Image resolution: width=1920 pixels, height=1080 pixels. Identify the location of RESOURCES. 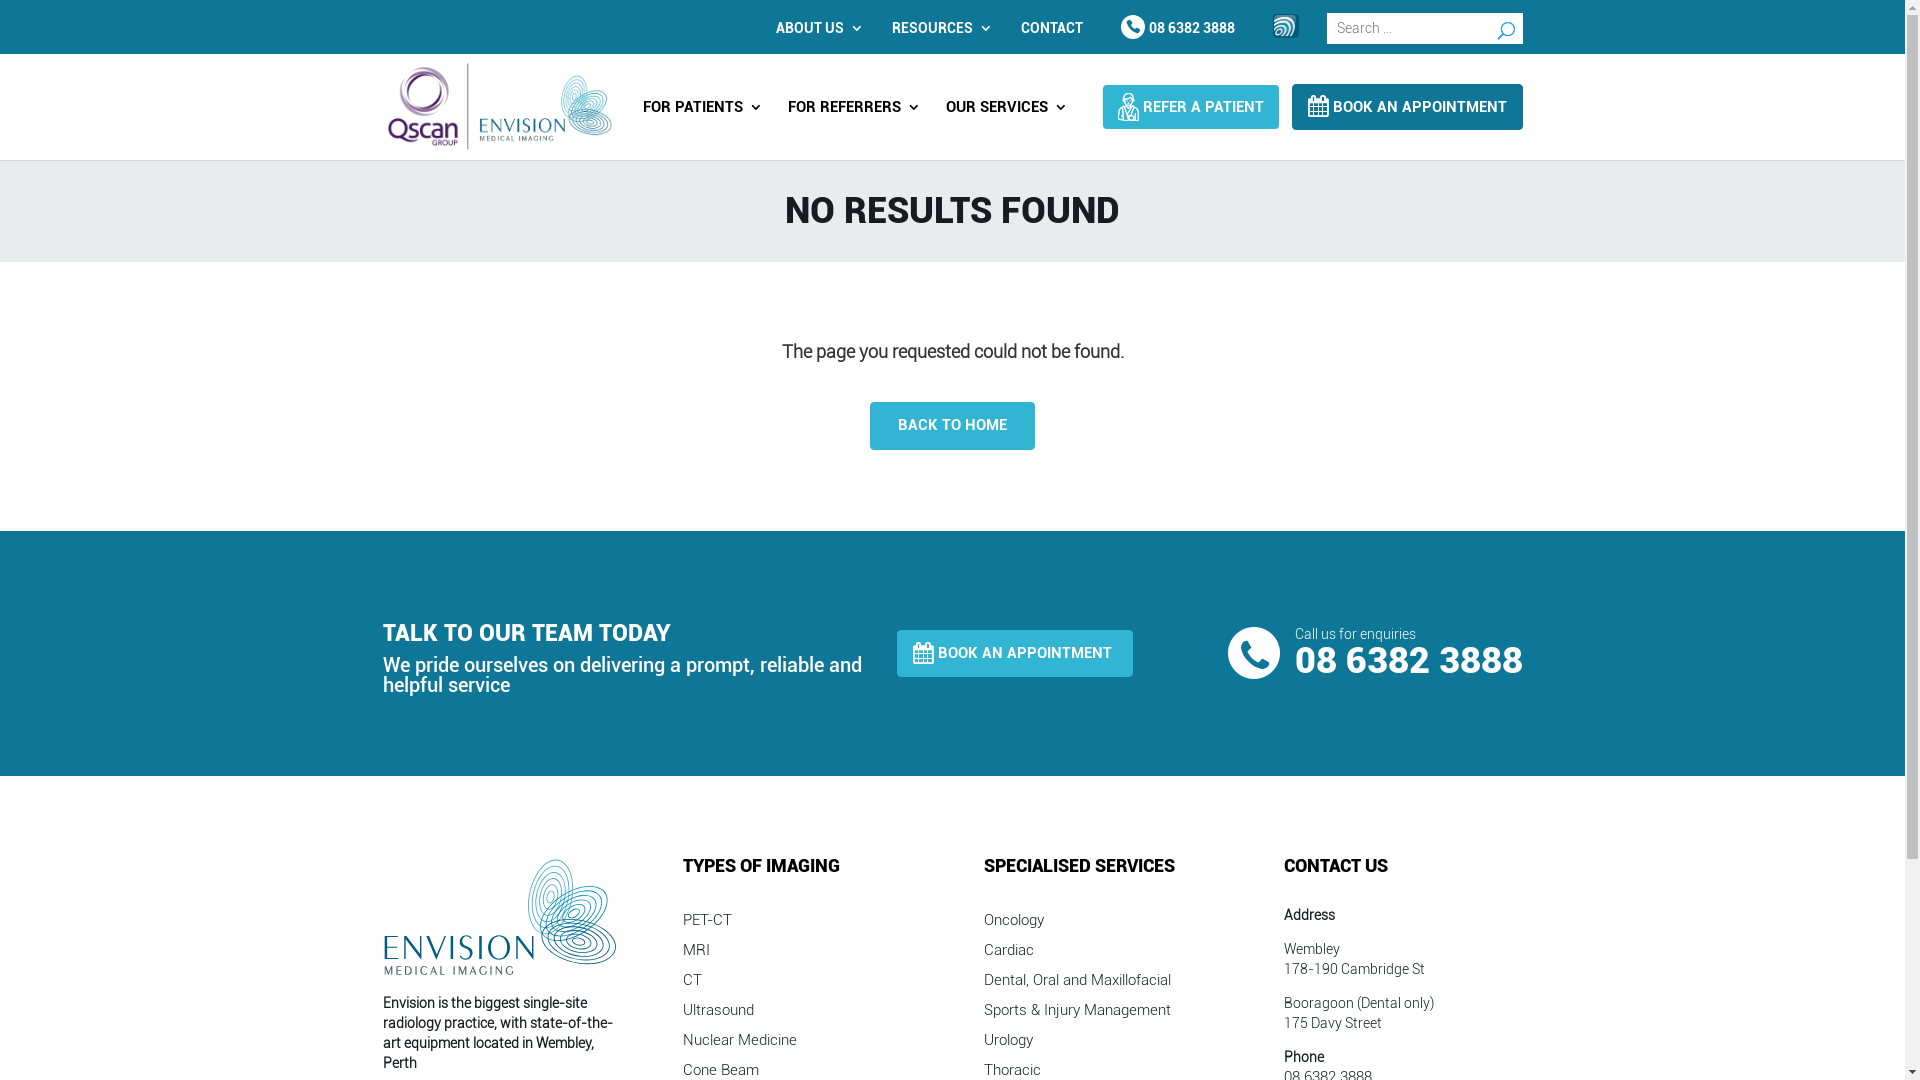
(938, 28).